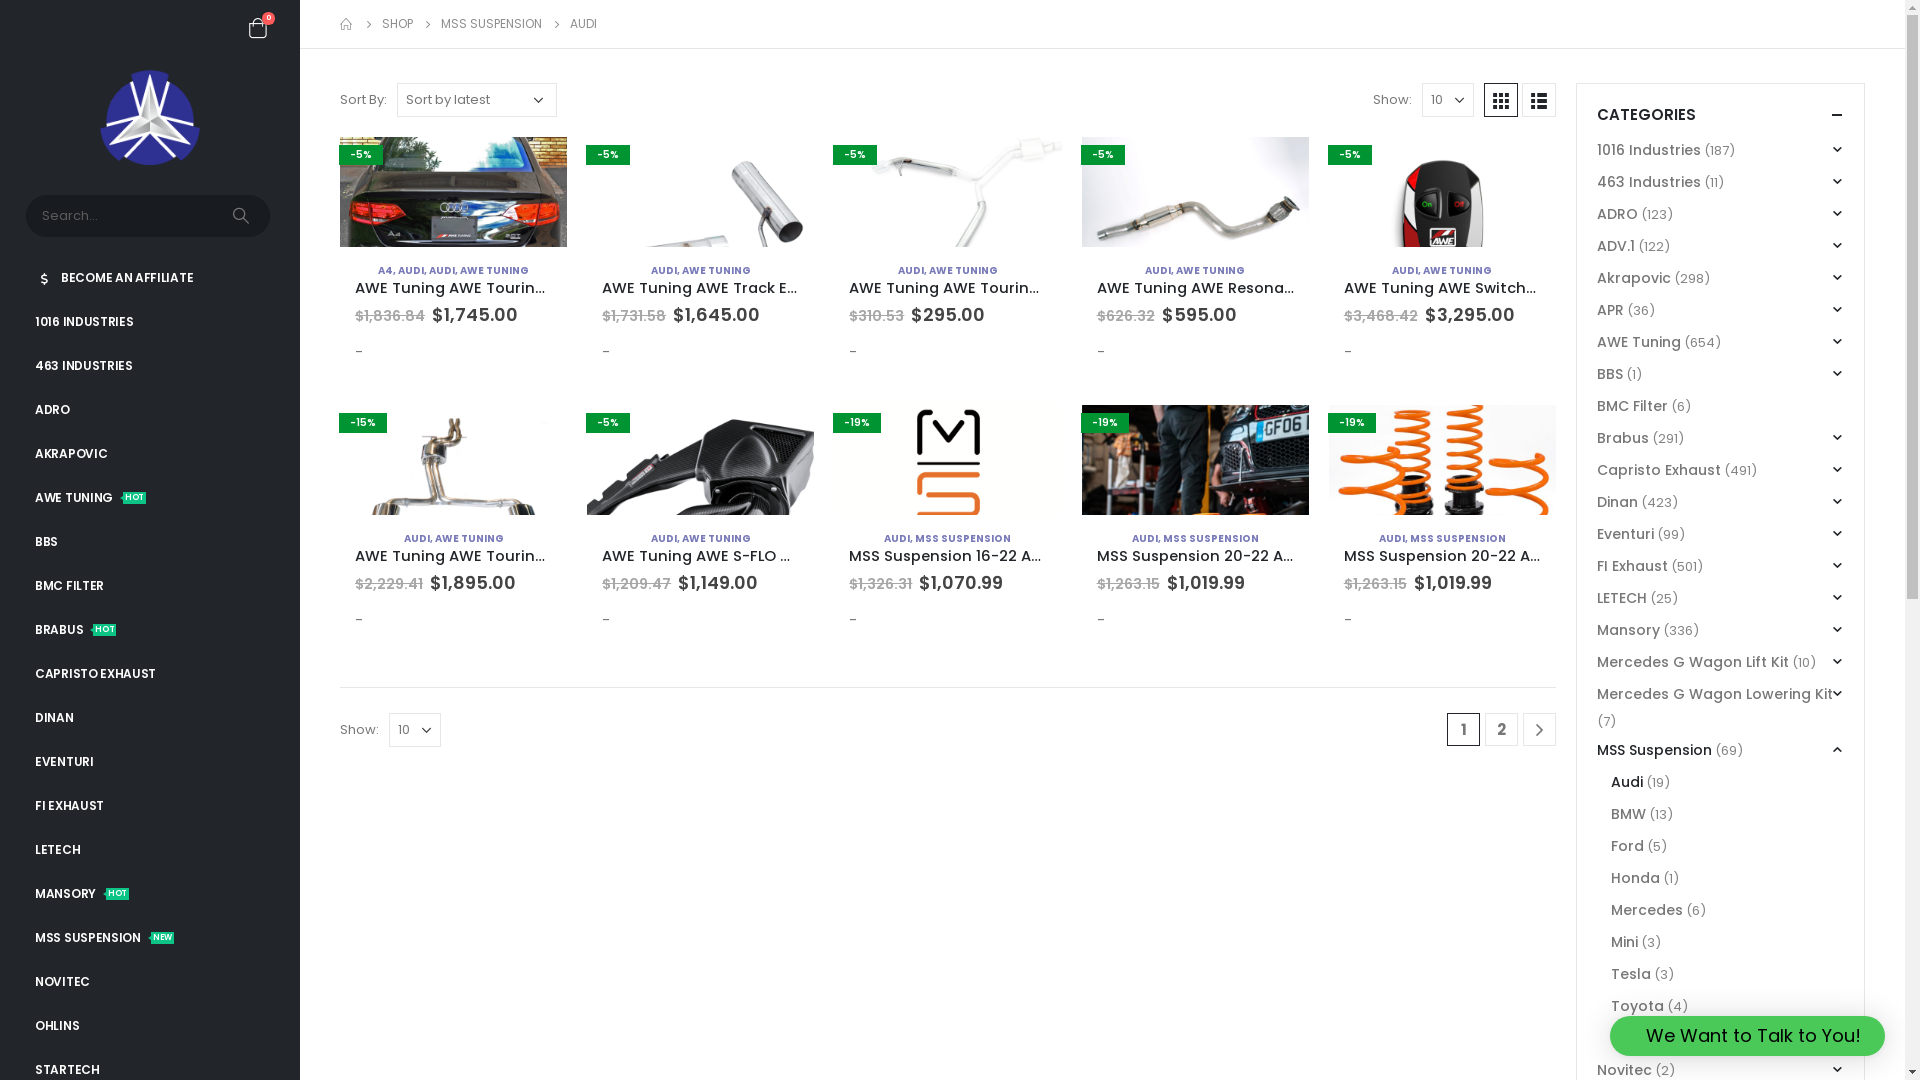 Image resolution: width=1920 pixels, height=1080 pixels. I want to click on OHLINS, so click(150, 1026).